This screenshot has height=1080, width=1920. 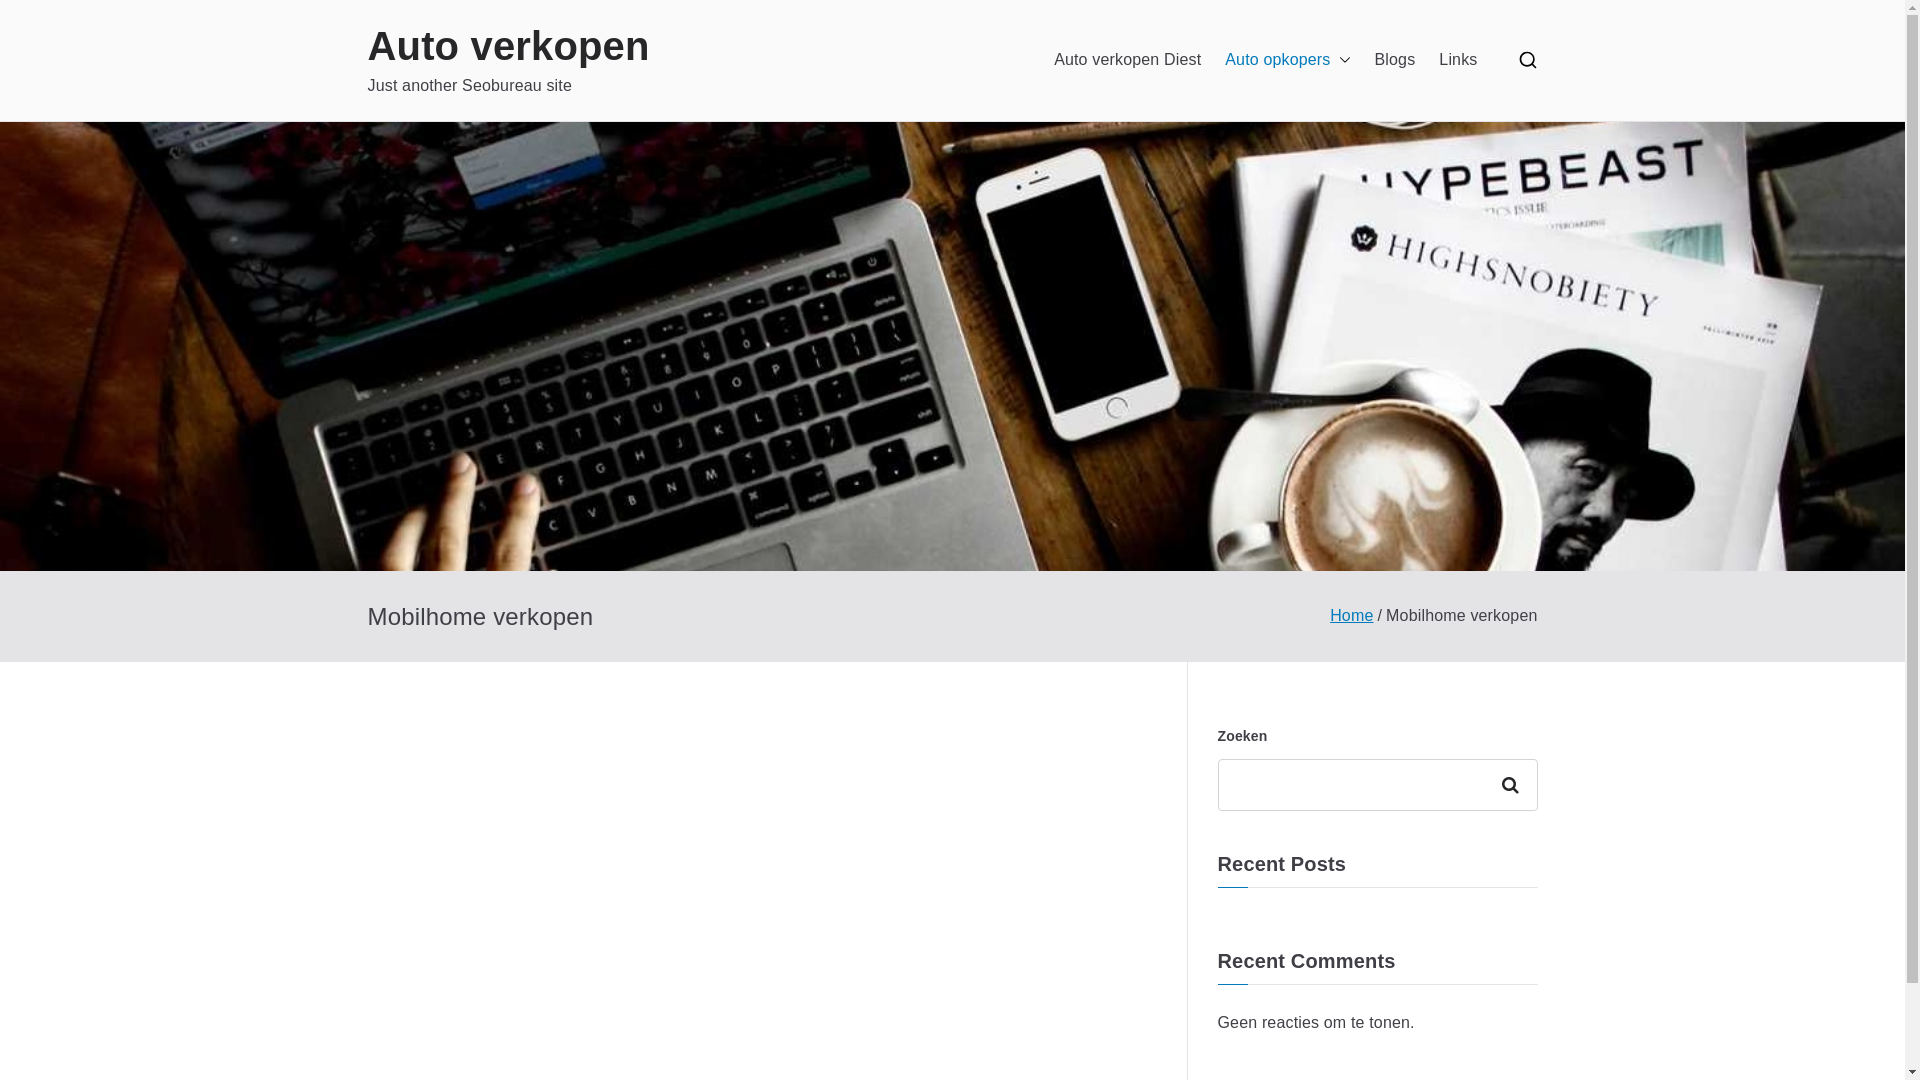 What do you see at coordinates (1458, 60) in the screenshot?
I see `Links` at bounding box center [1458, 60].